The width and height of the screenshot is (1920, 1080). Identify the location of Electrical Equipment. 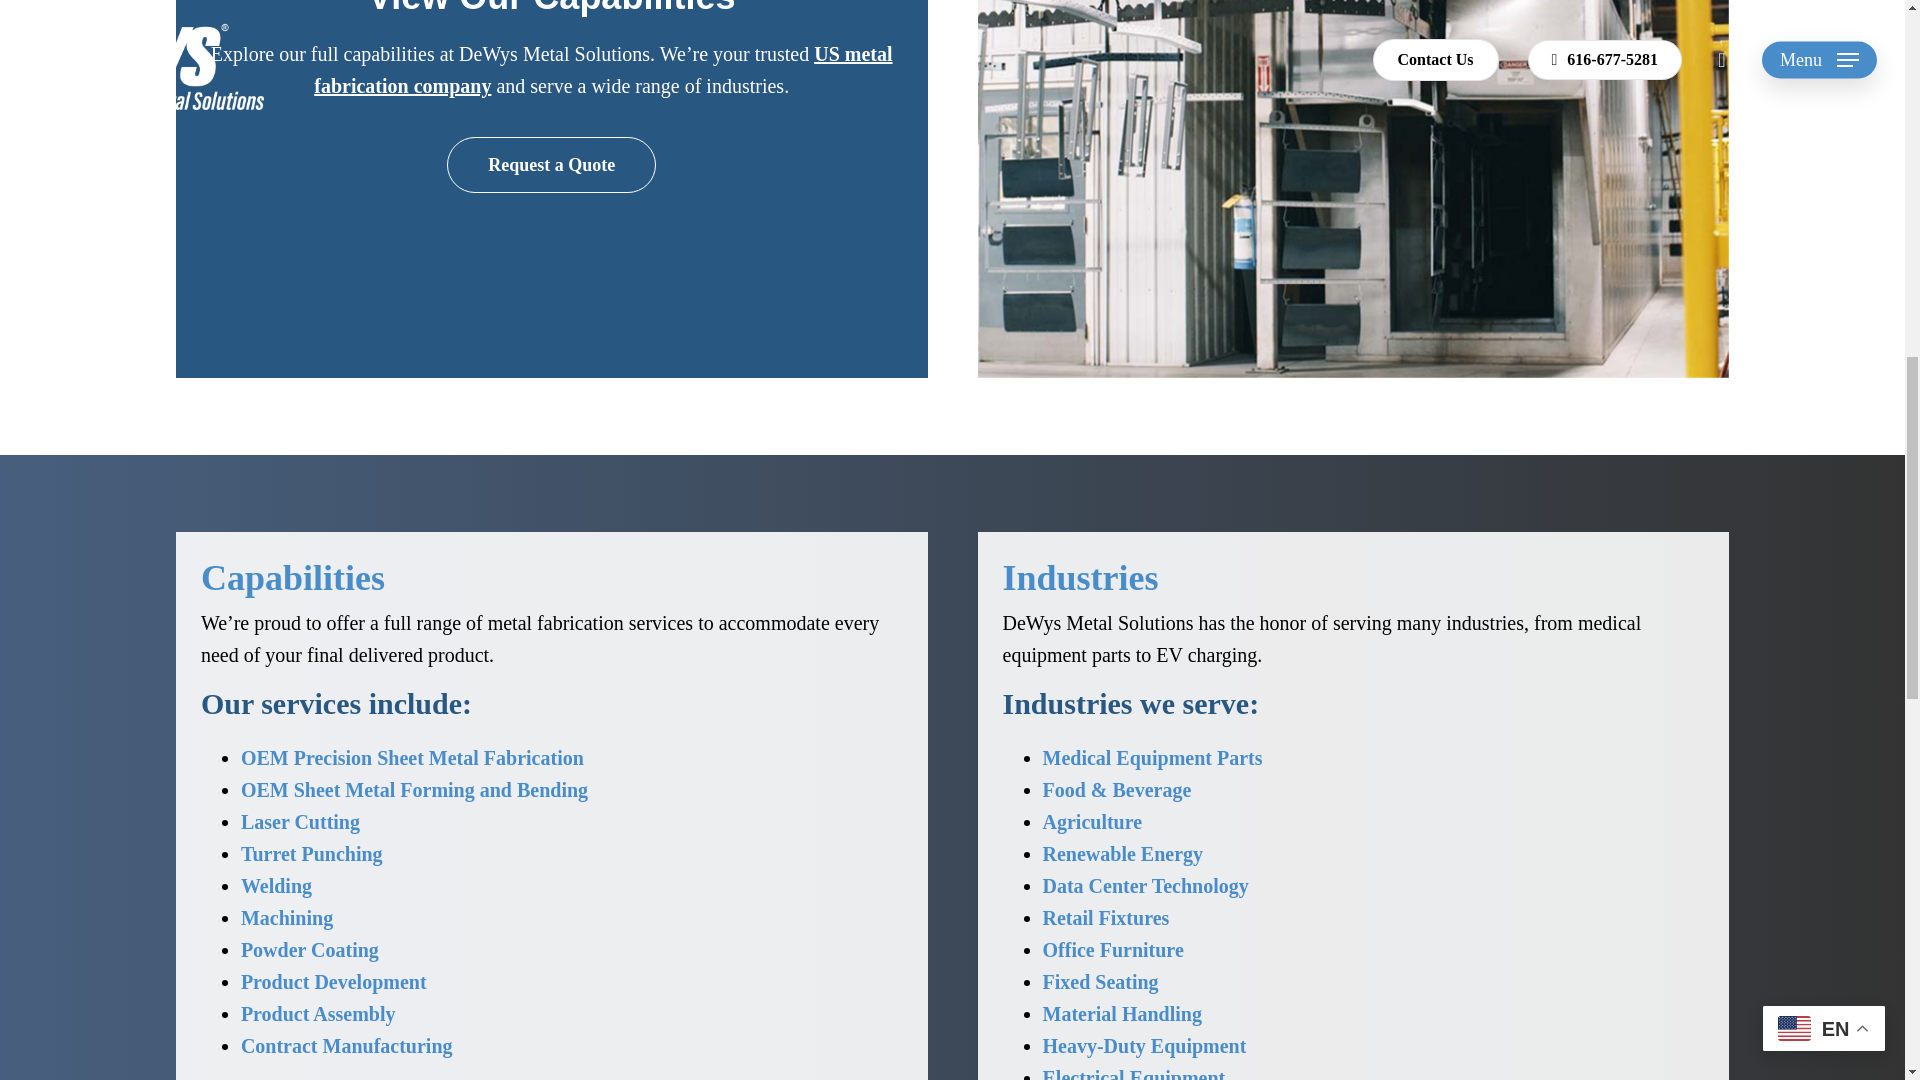
(1133, 1074).